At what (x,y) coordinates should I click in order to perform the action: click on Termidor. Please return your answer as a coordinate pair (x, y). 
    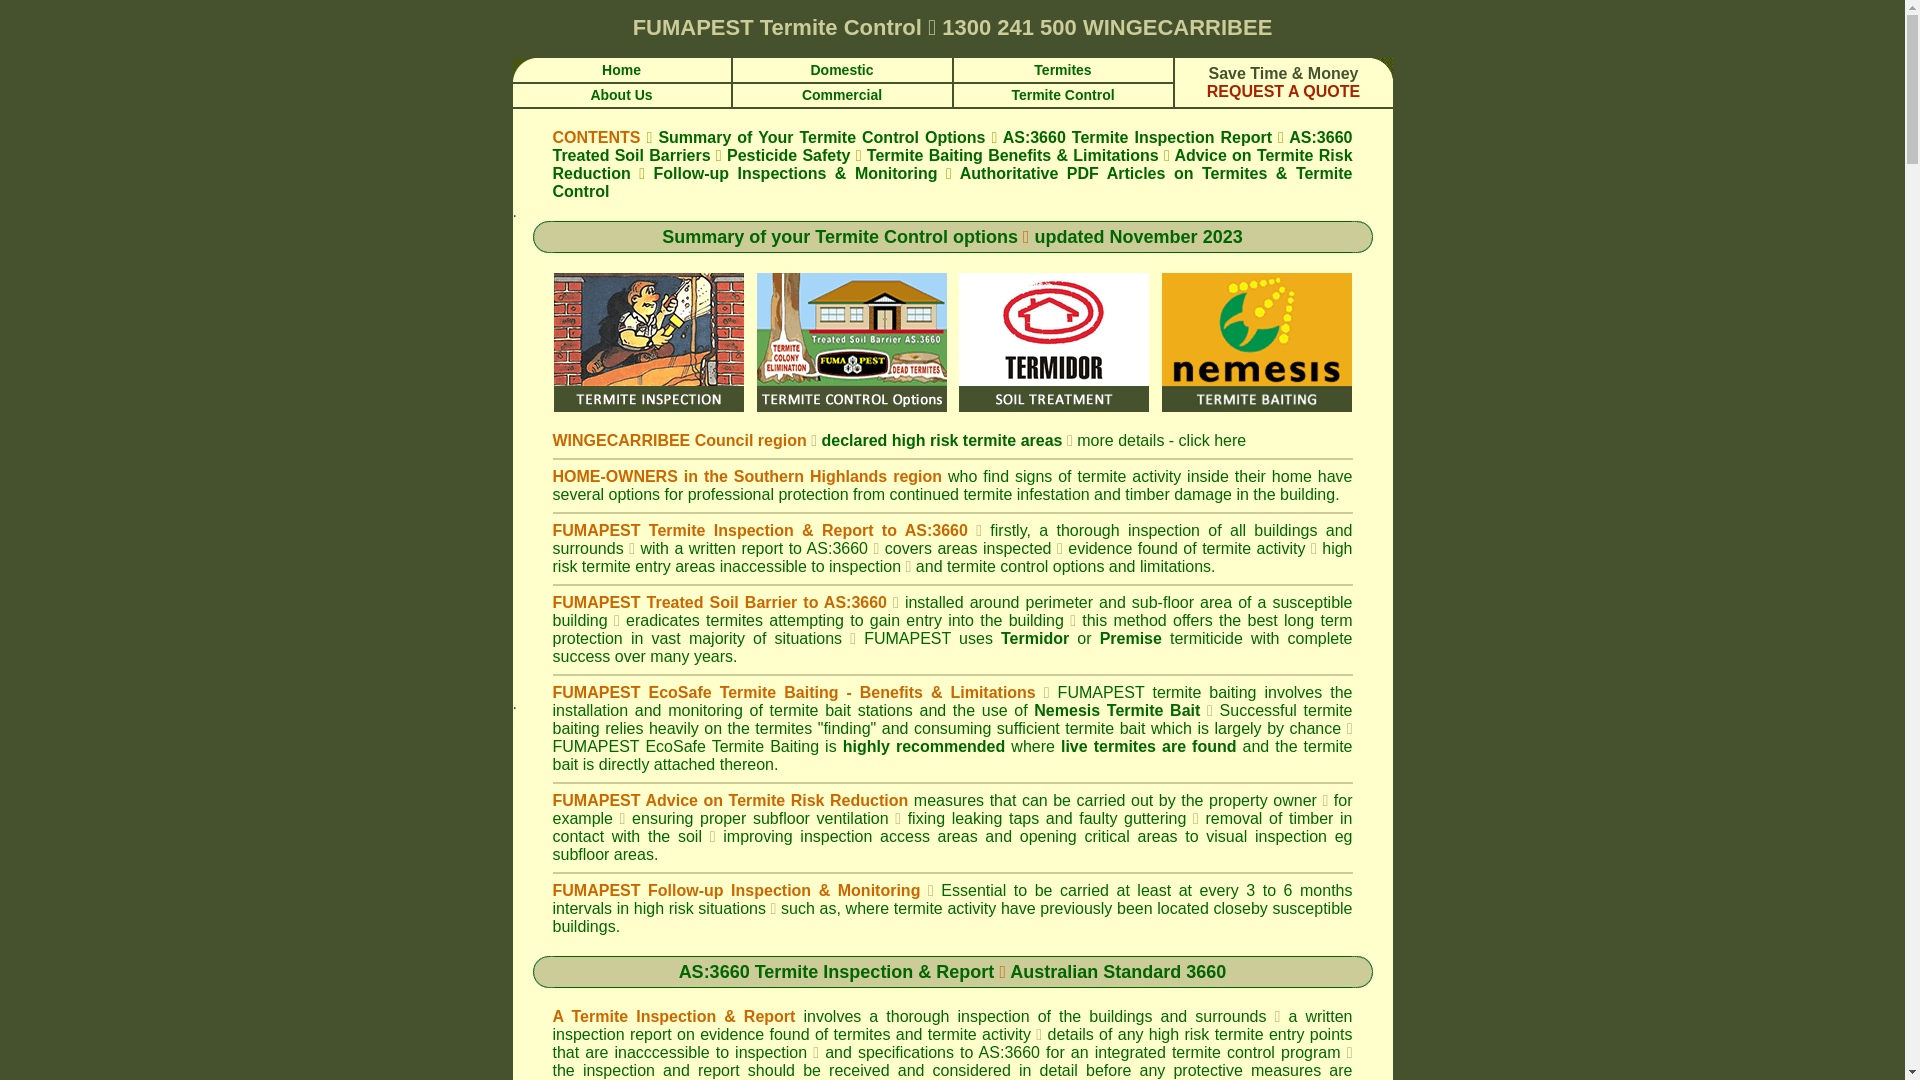
    Looking at the image, I should click on (1035, 638).